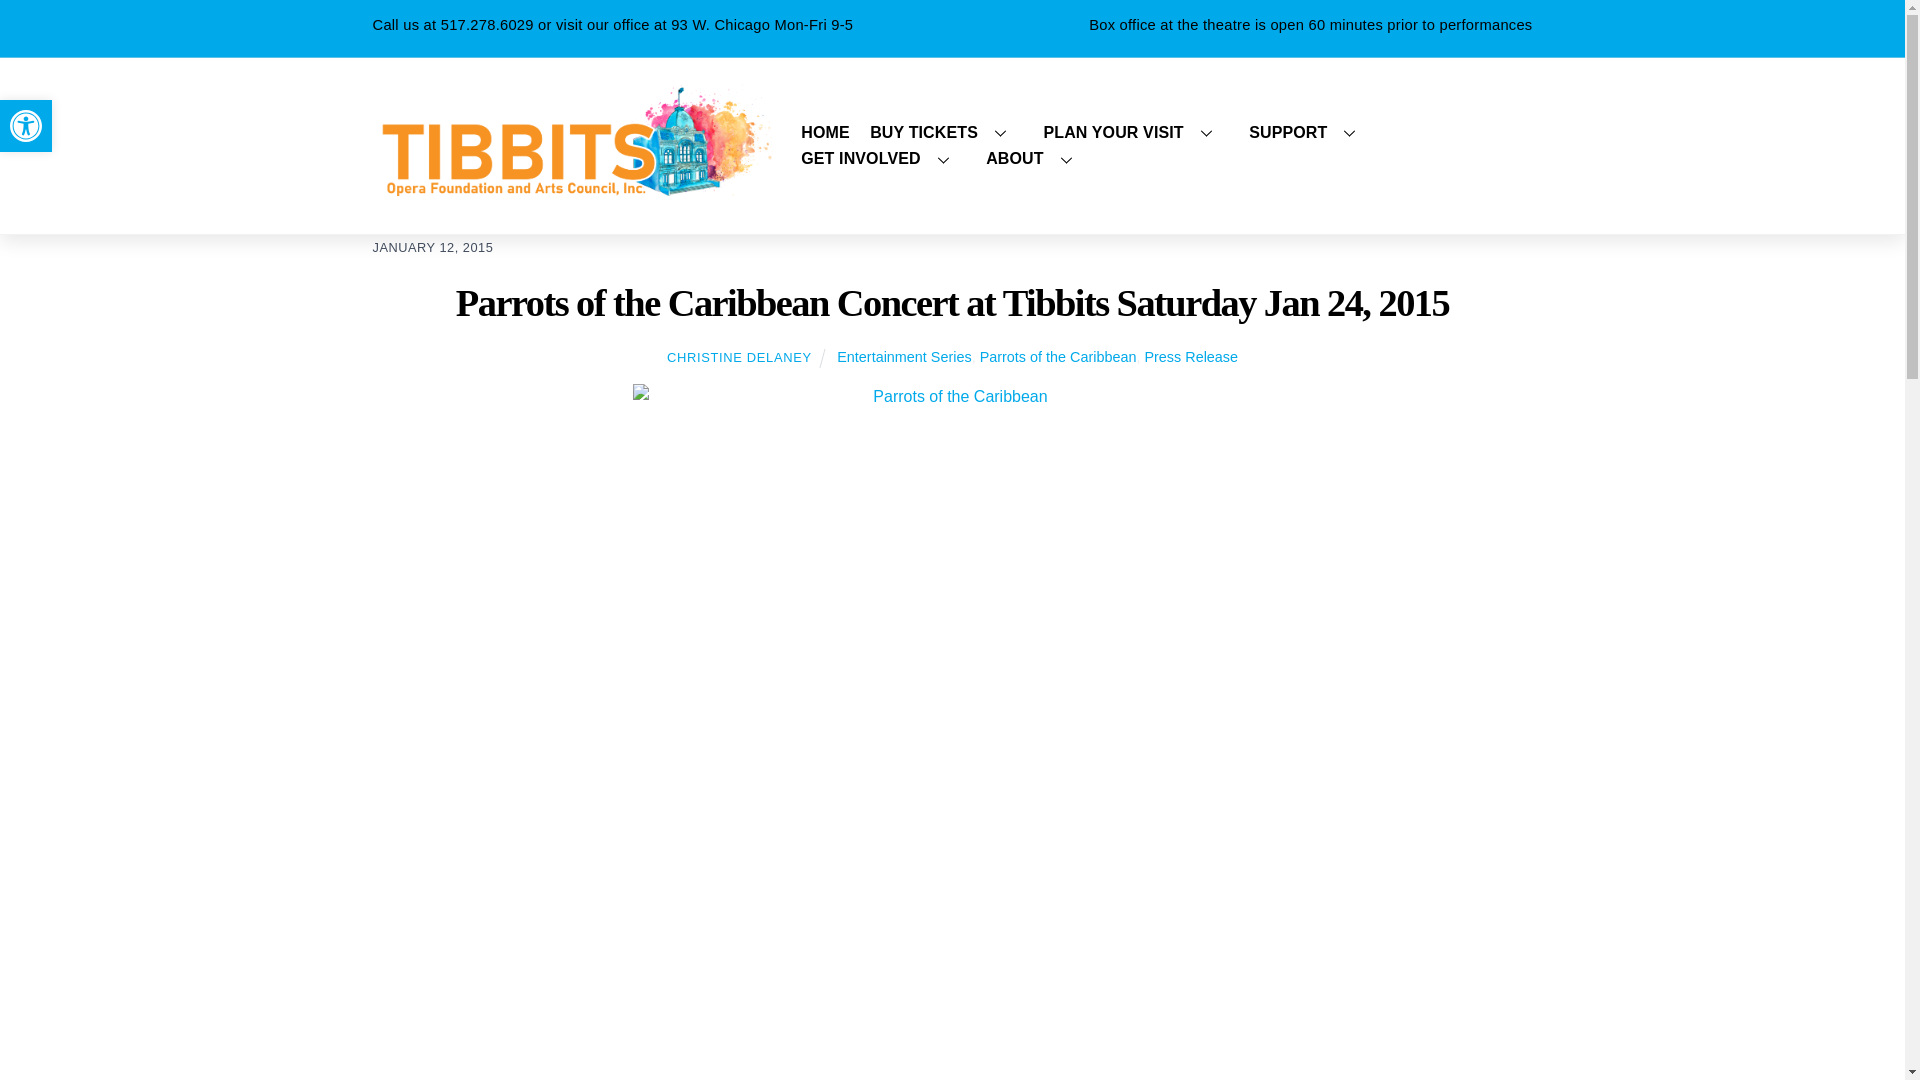  What do you see at coordinates (882, 158) in the screenshot?
I see `BUY TICKETS` at bounding box center [882, 158].